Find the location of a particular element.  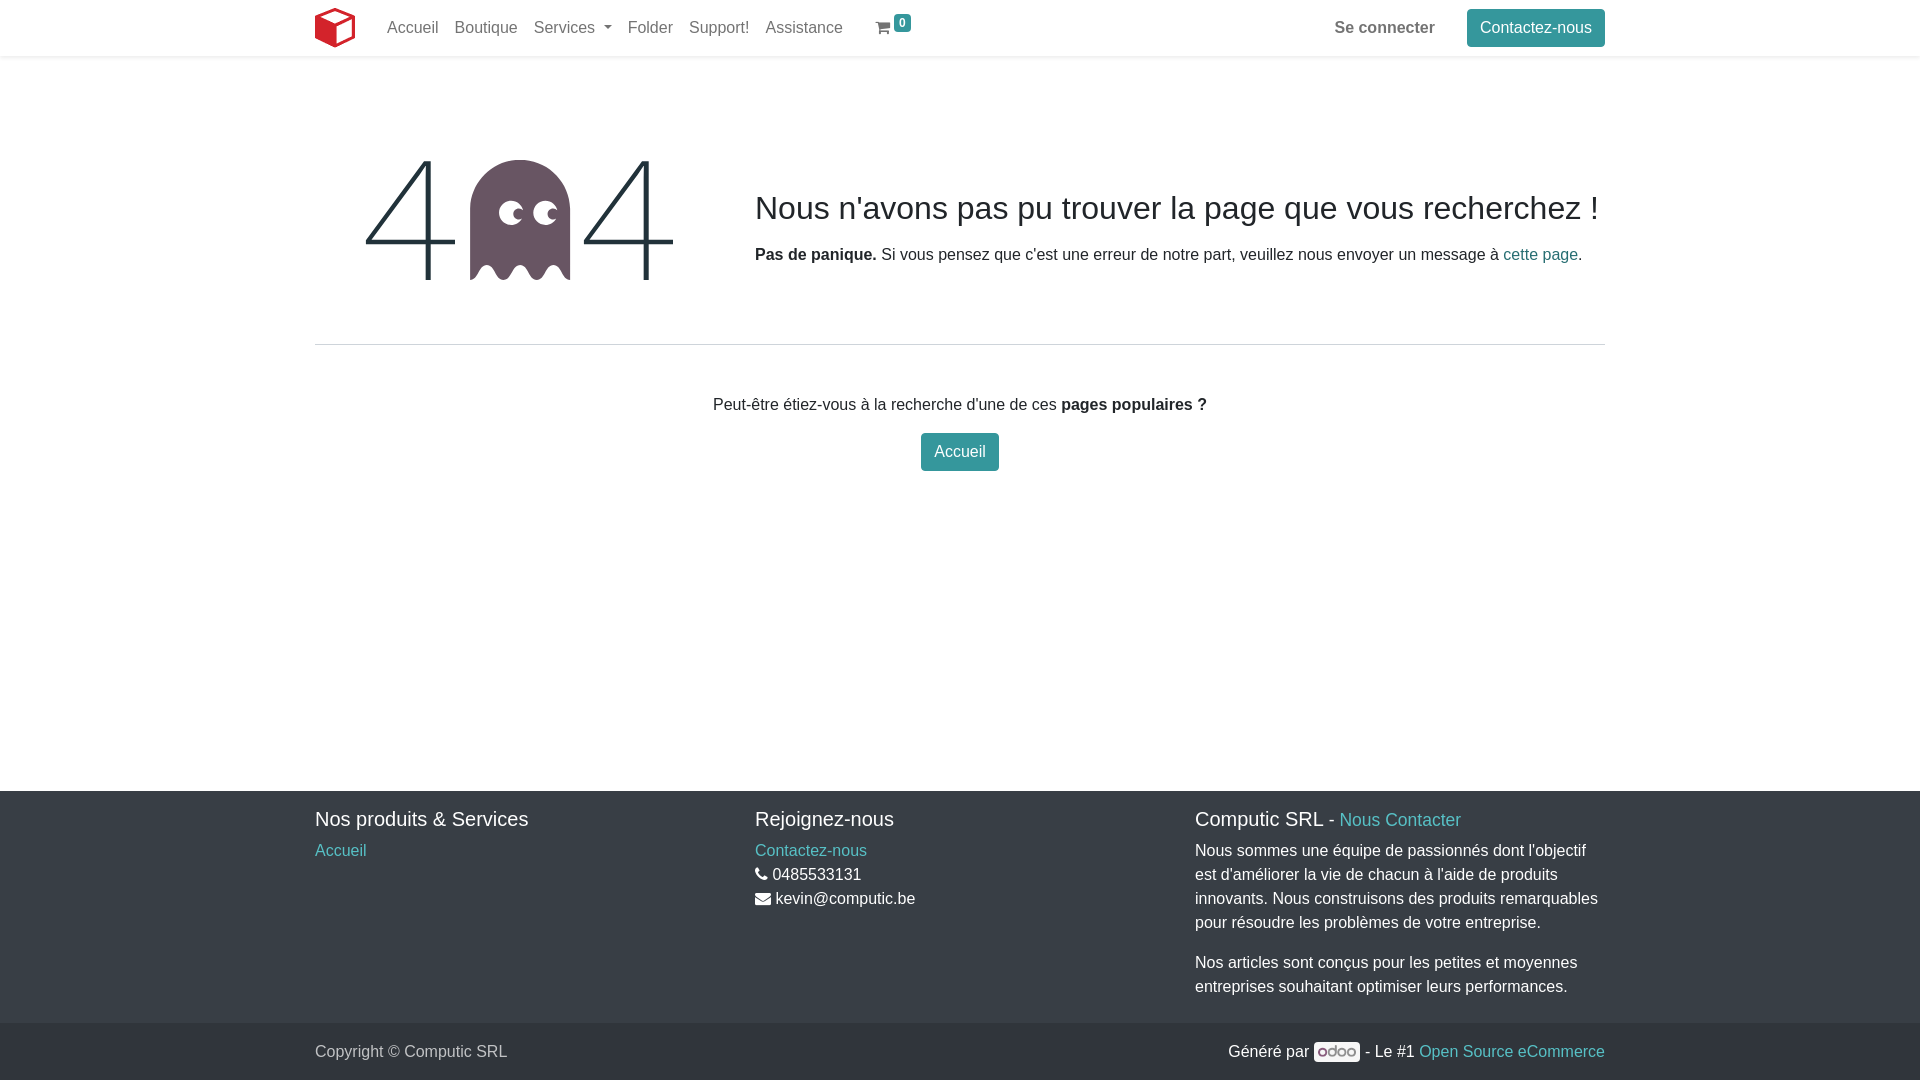

0 is located at coordinates (893, 28).